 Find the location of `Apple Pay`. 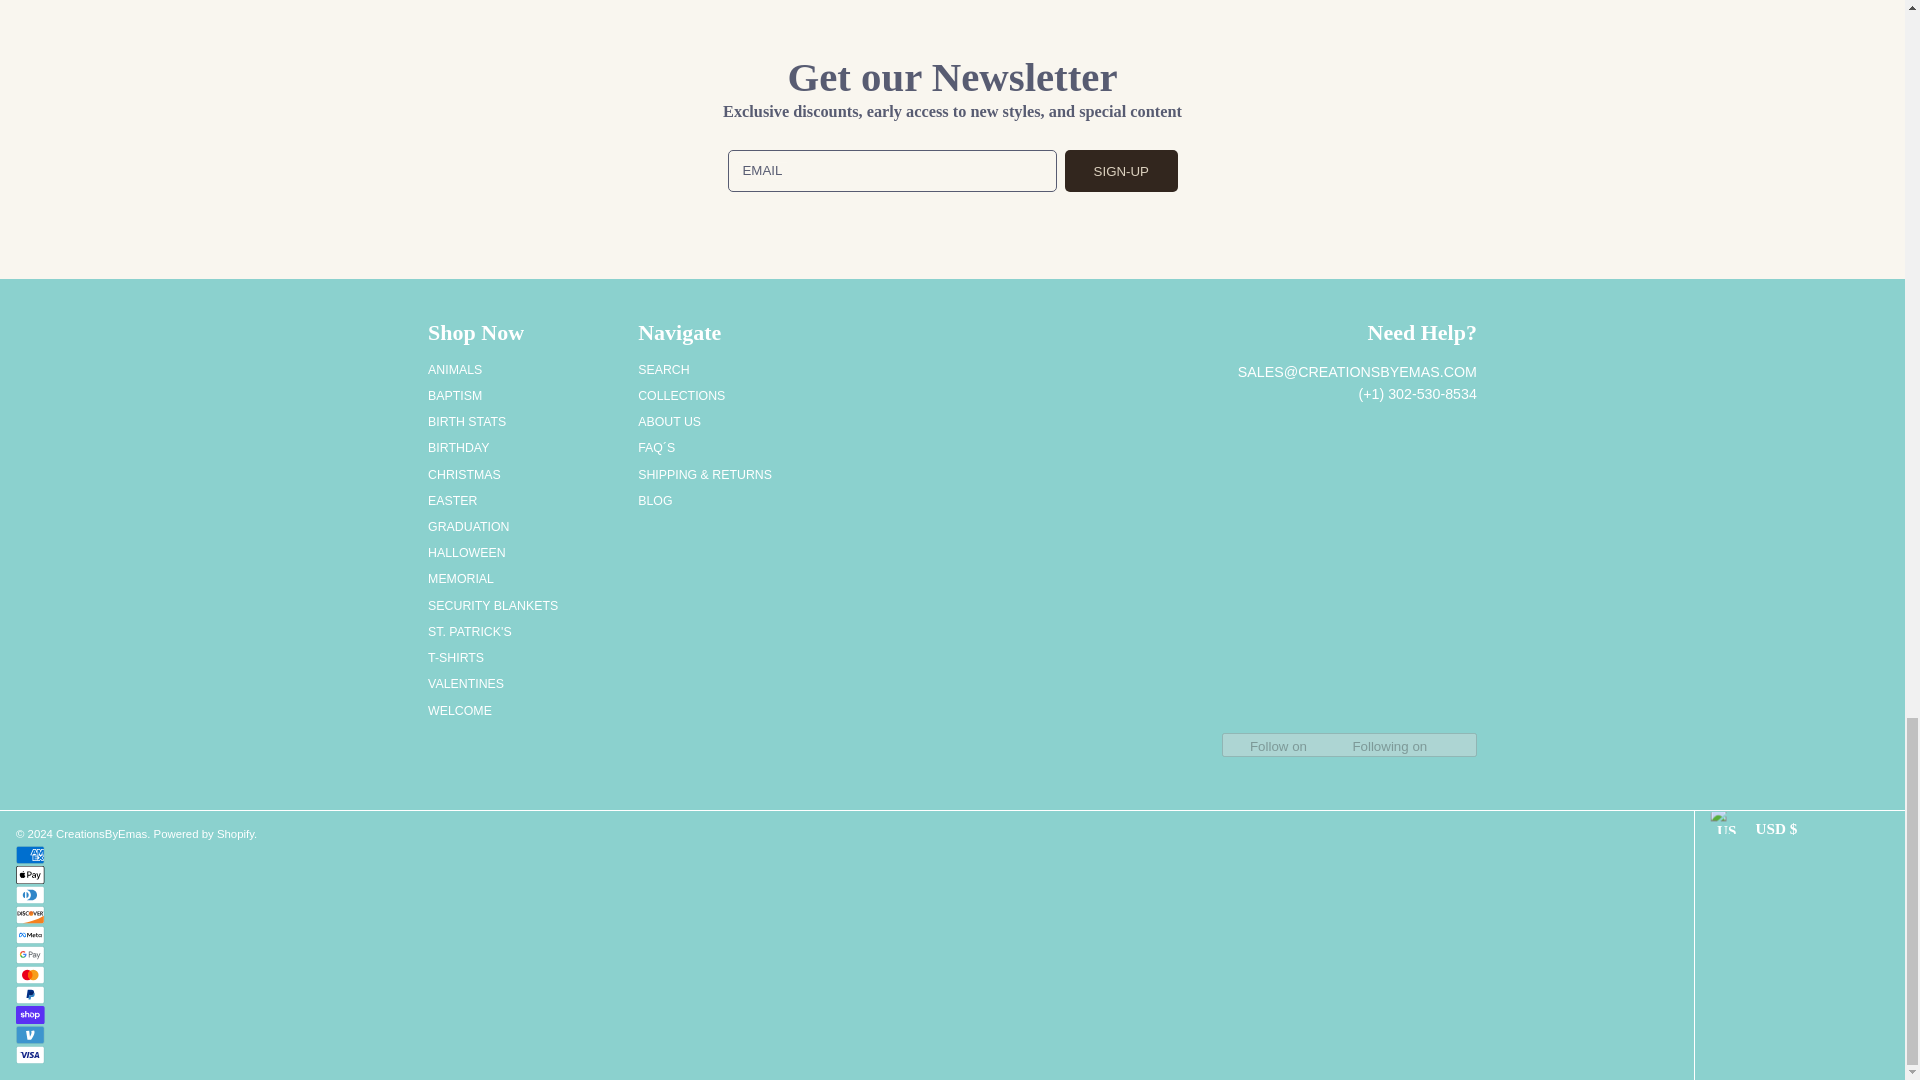

Apple Pay is located at coordinates (30, 875).